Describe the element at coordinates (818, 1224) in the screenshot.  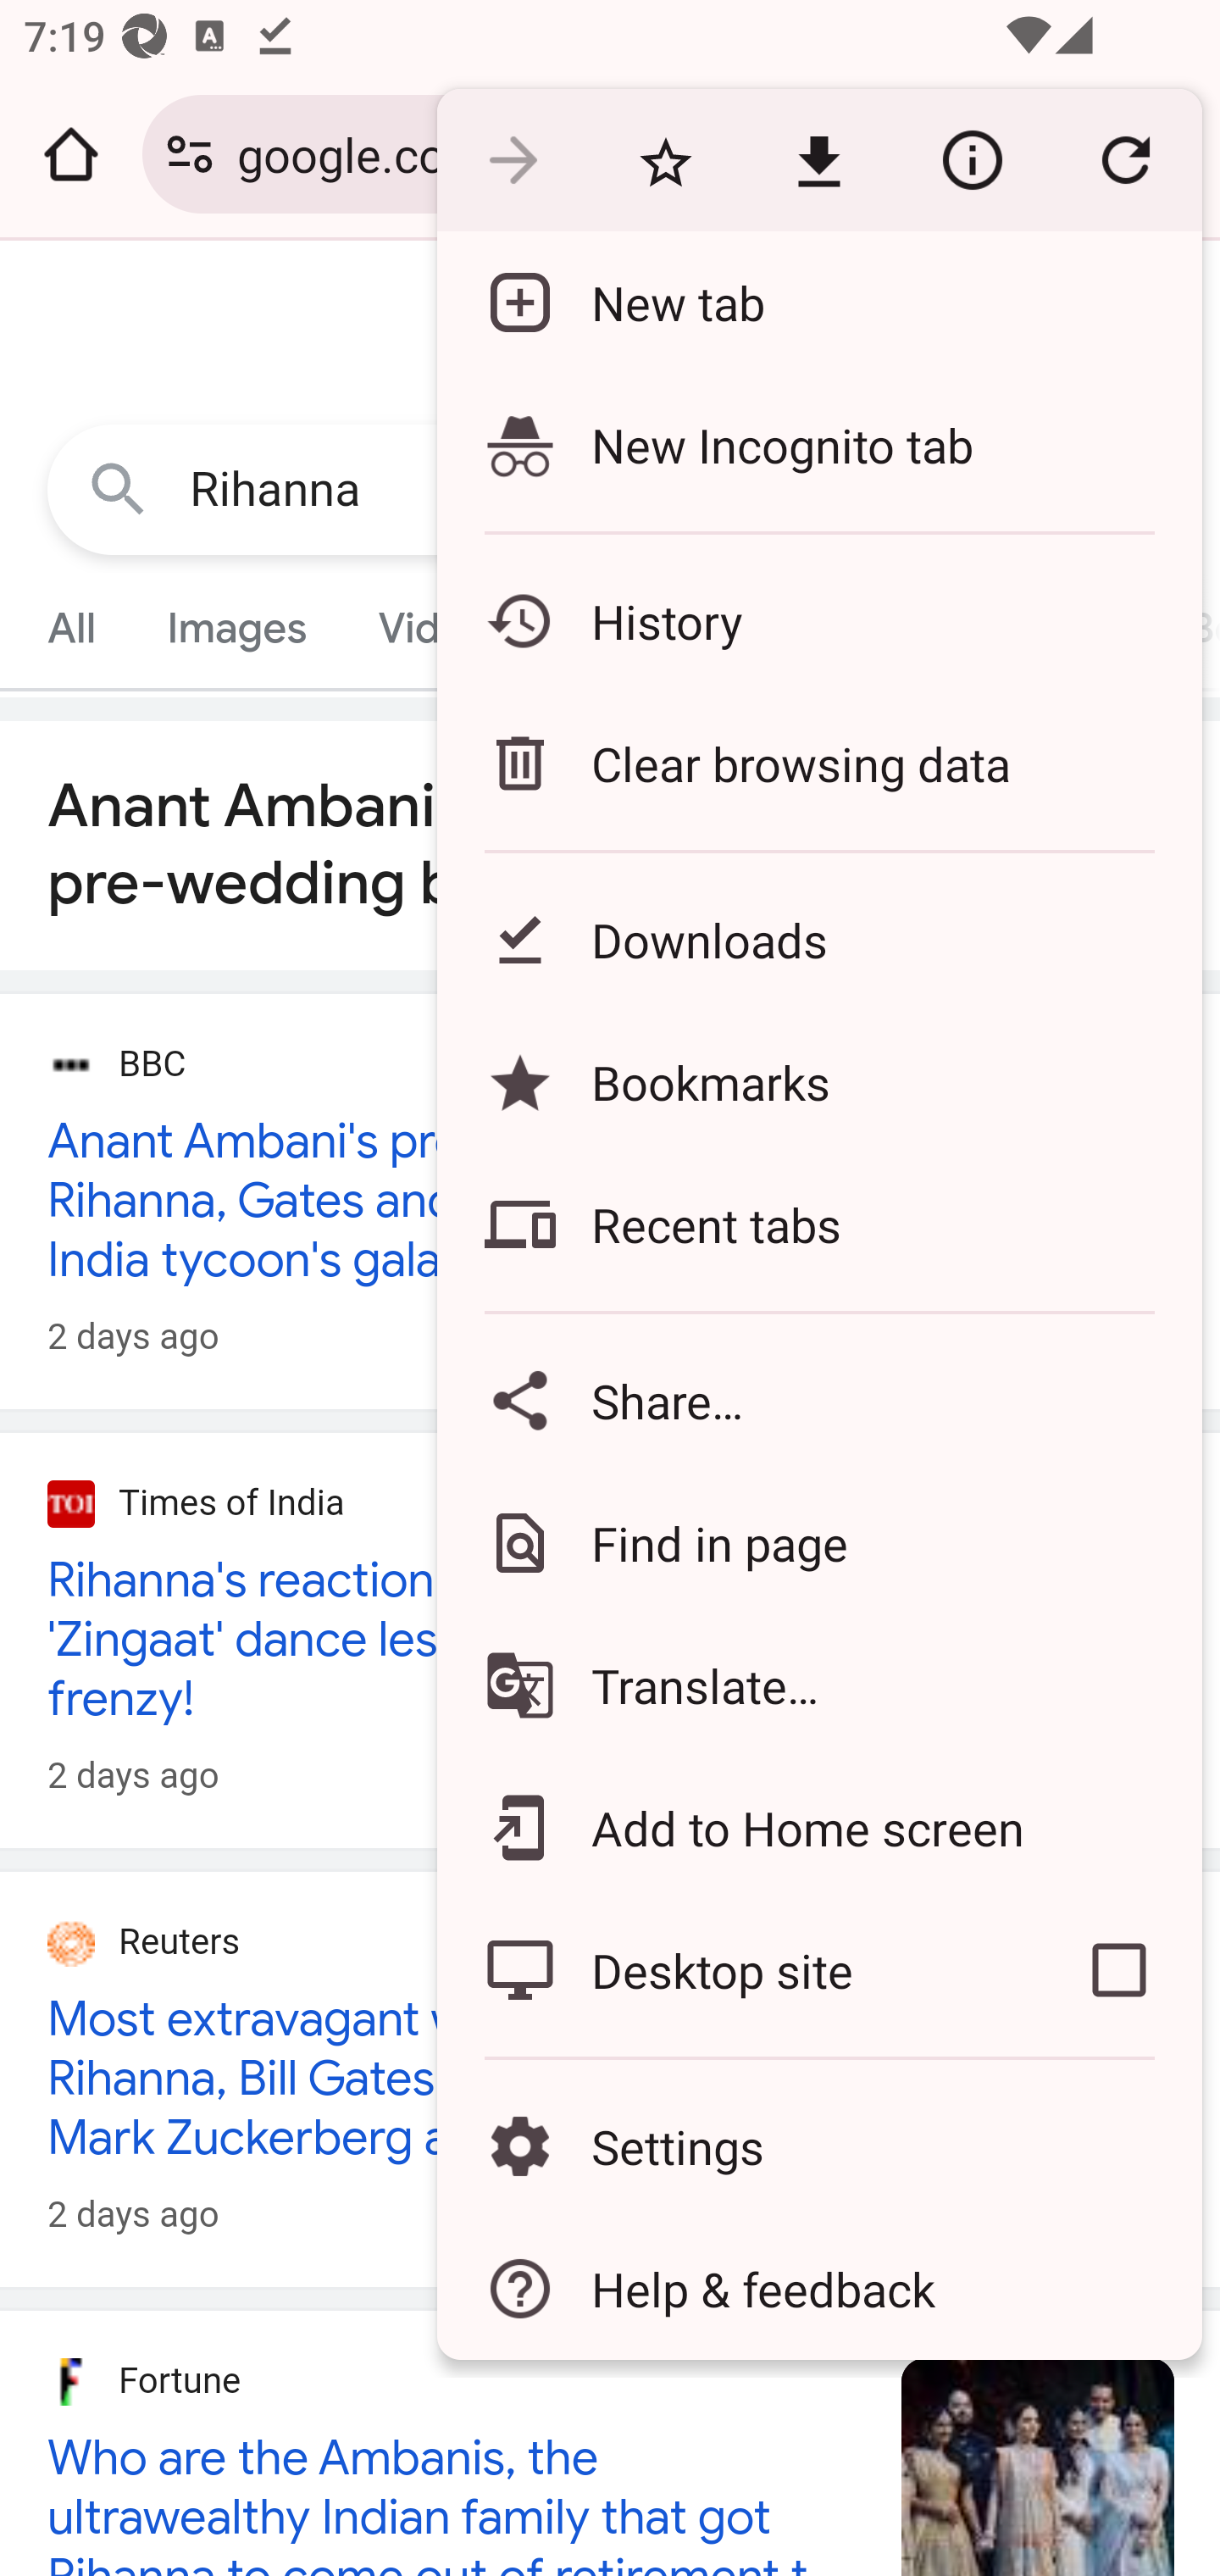
I see `Recent tabs` at that location.